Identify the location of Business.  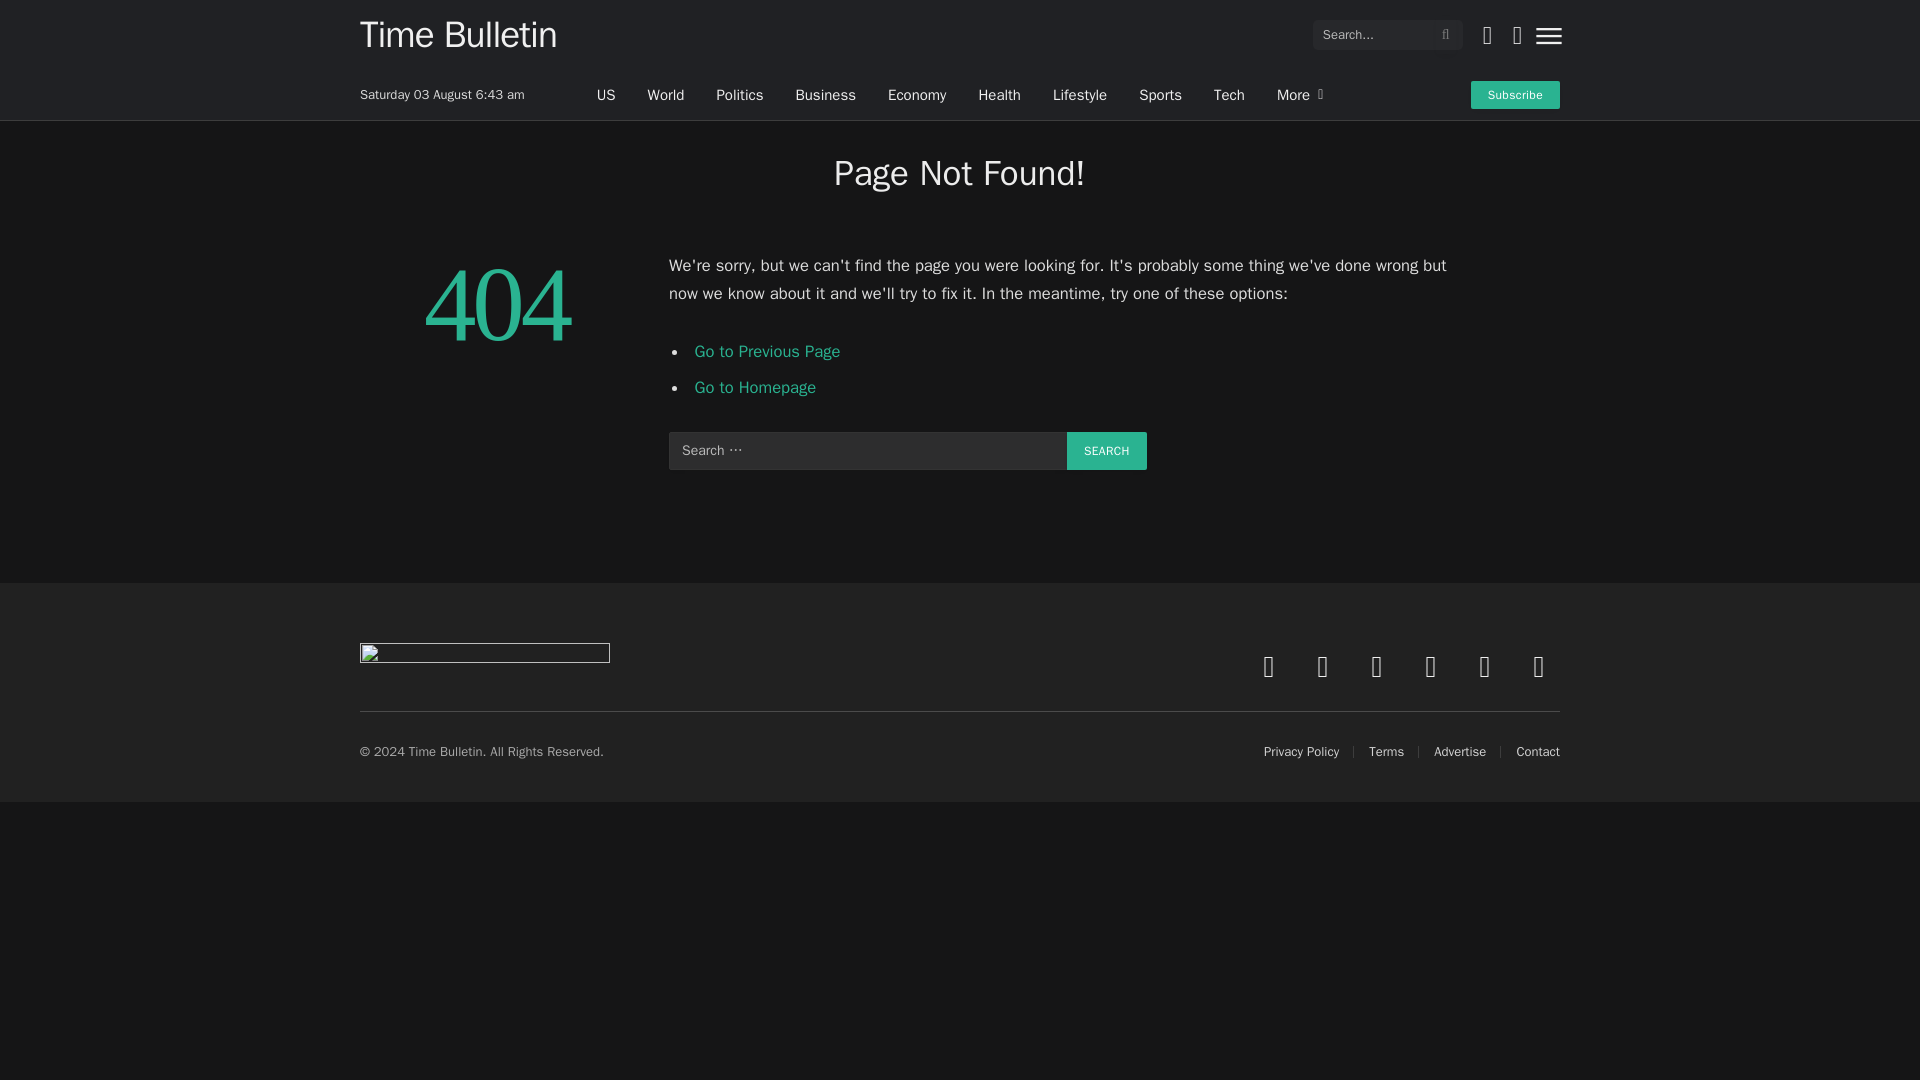
(825, 94).